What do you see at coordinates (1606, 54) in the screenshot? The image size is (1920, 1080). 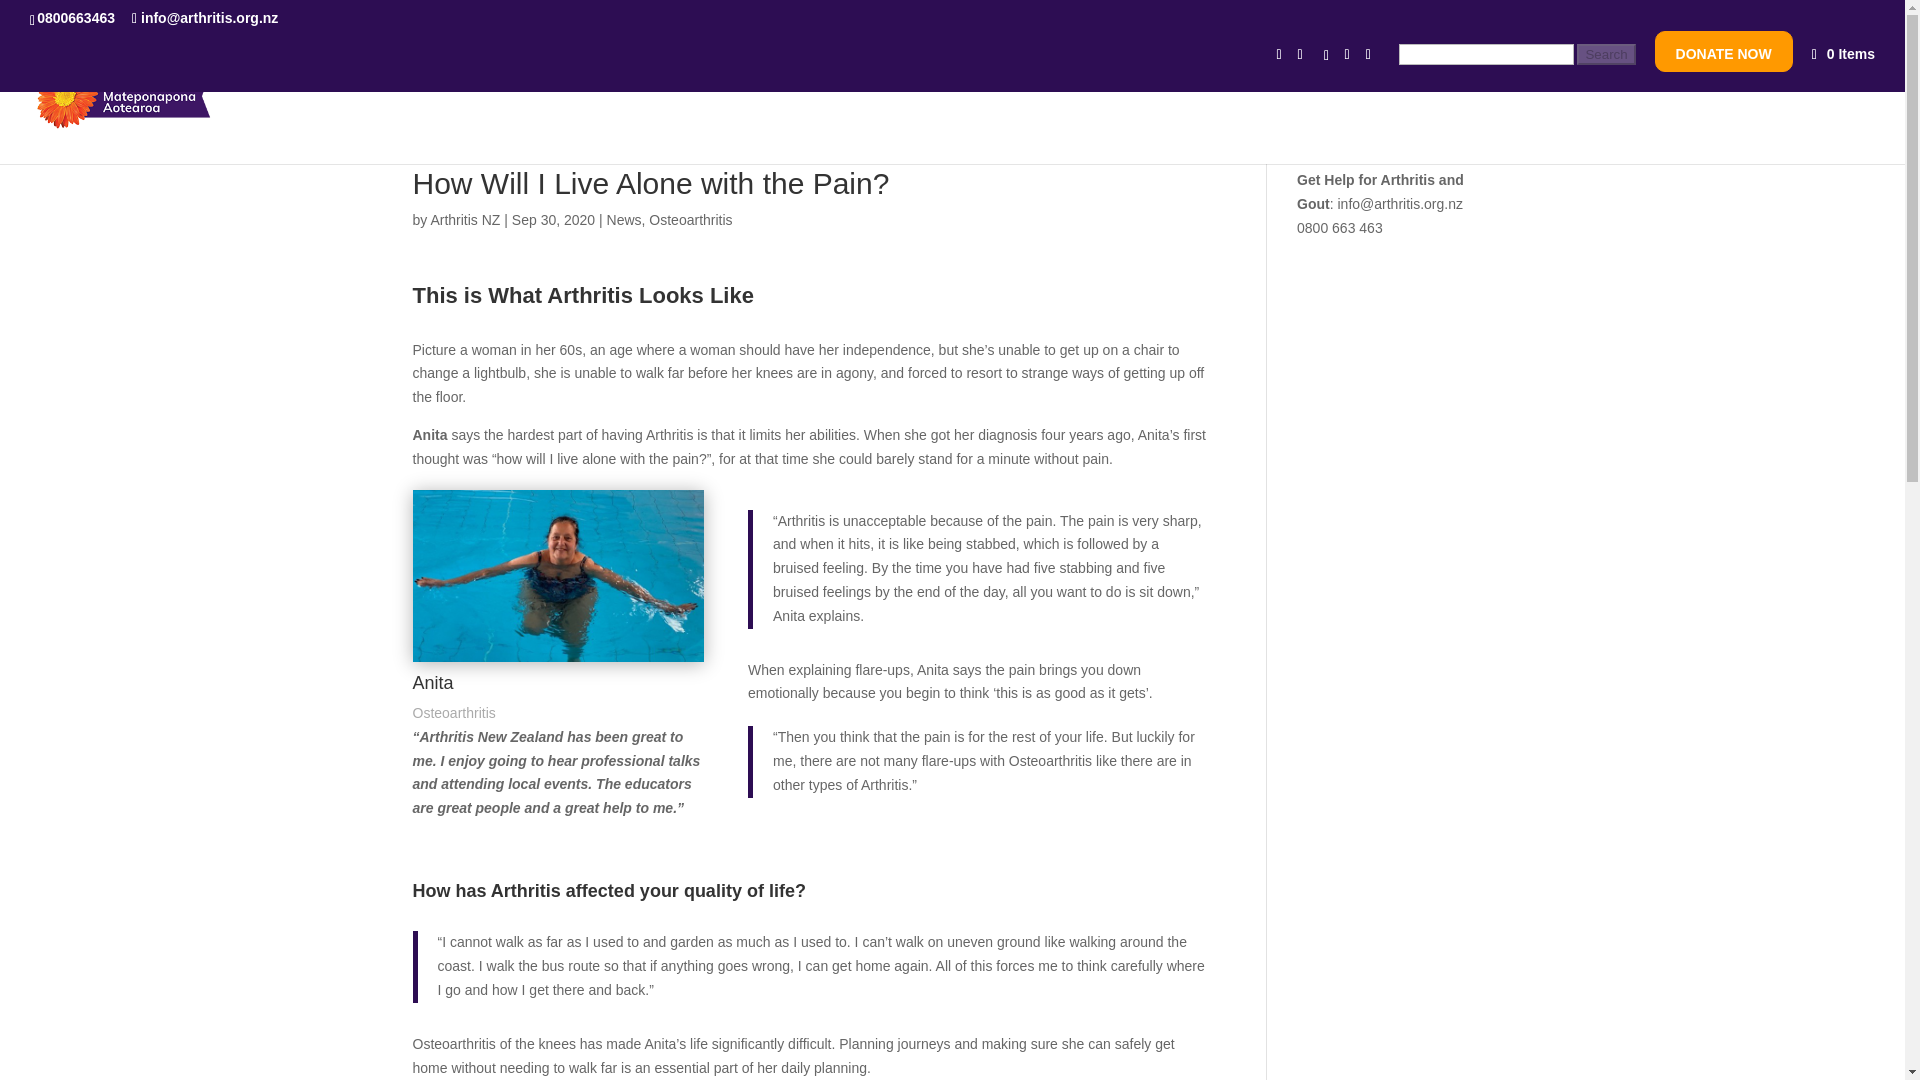 I see `Search` at bounding box center [1606, 54].